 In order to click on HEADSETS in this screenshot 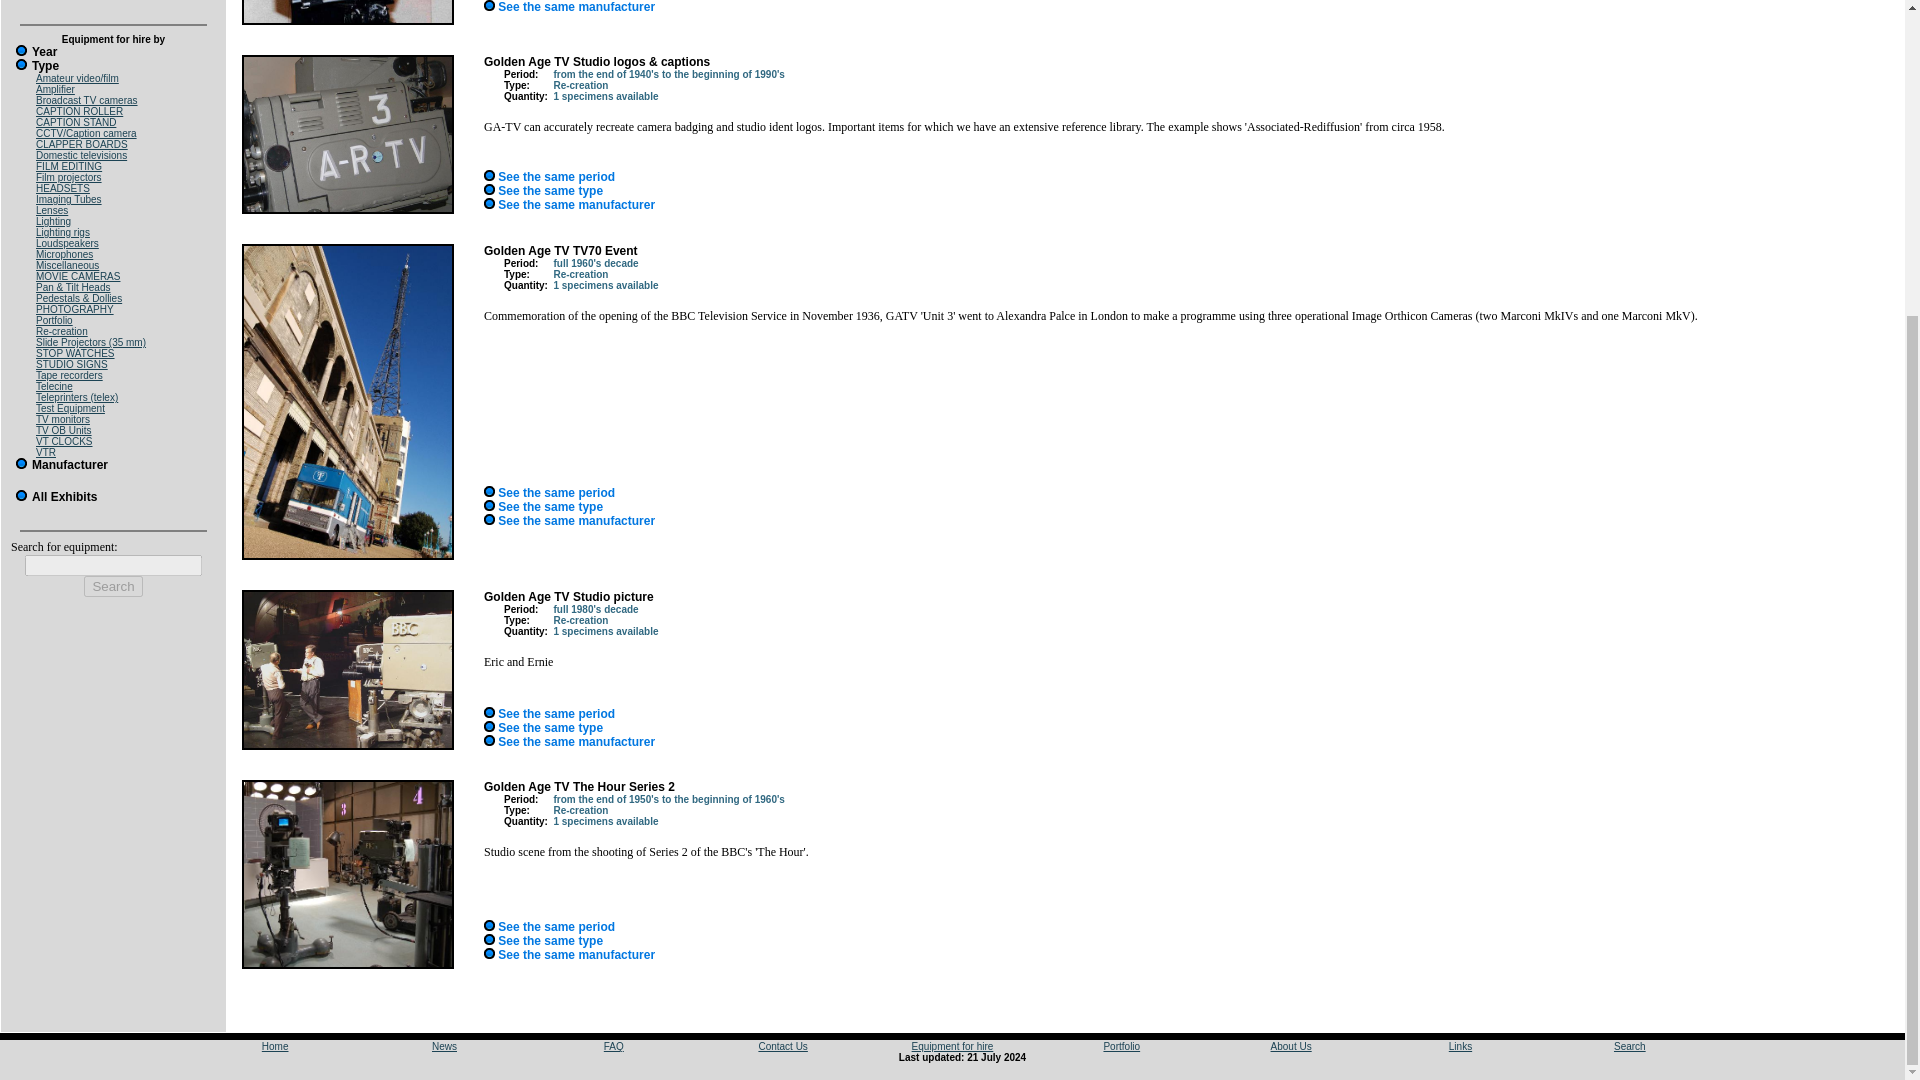, I will do `click(63, 188)`.